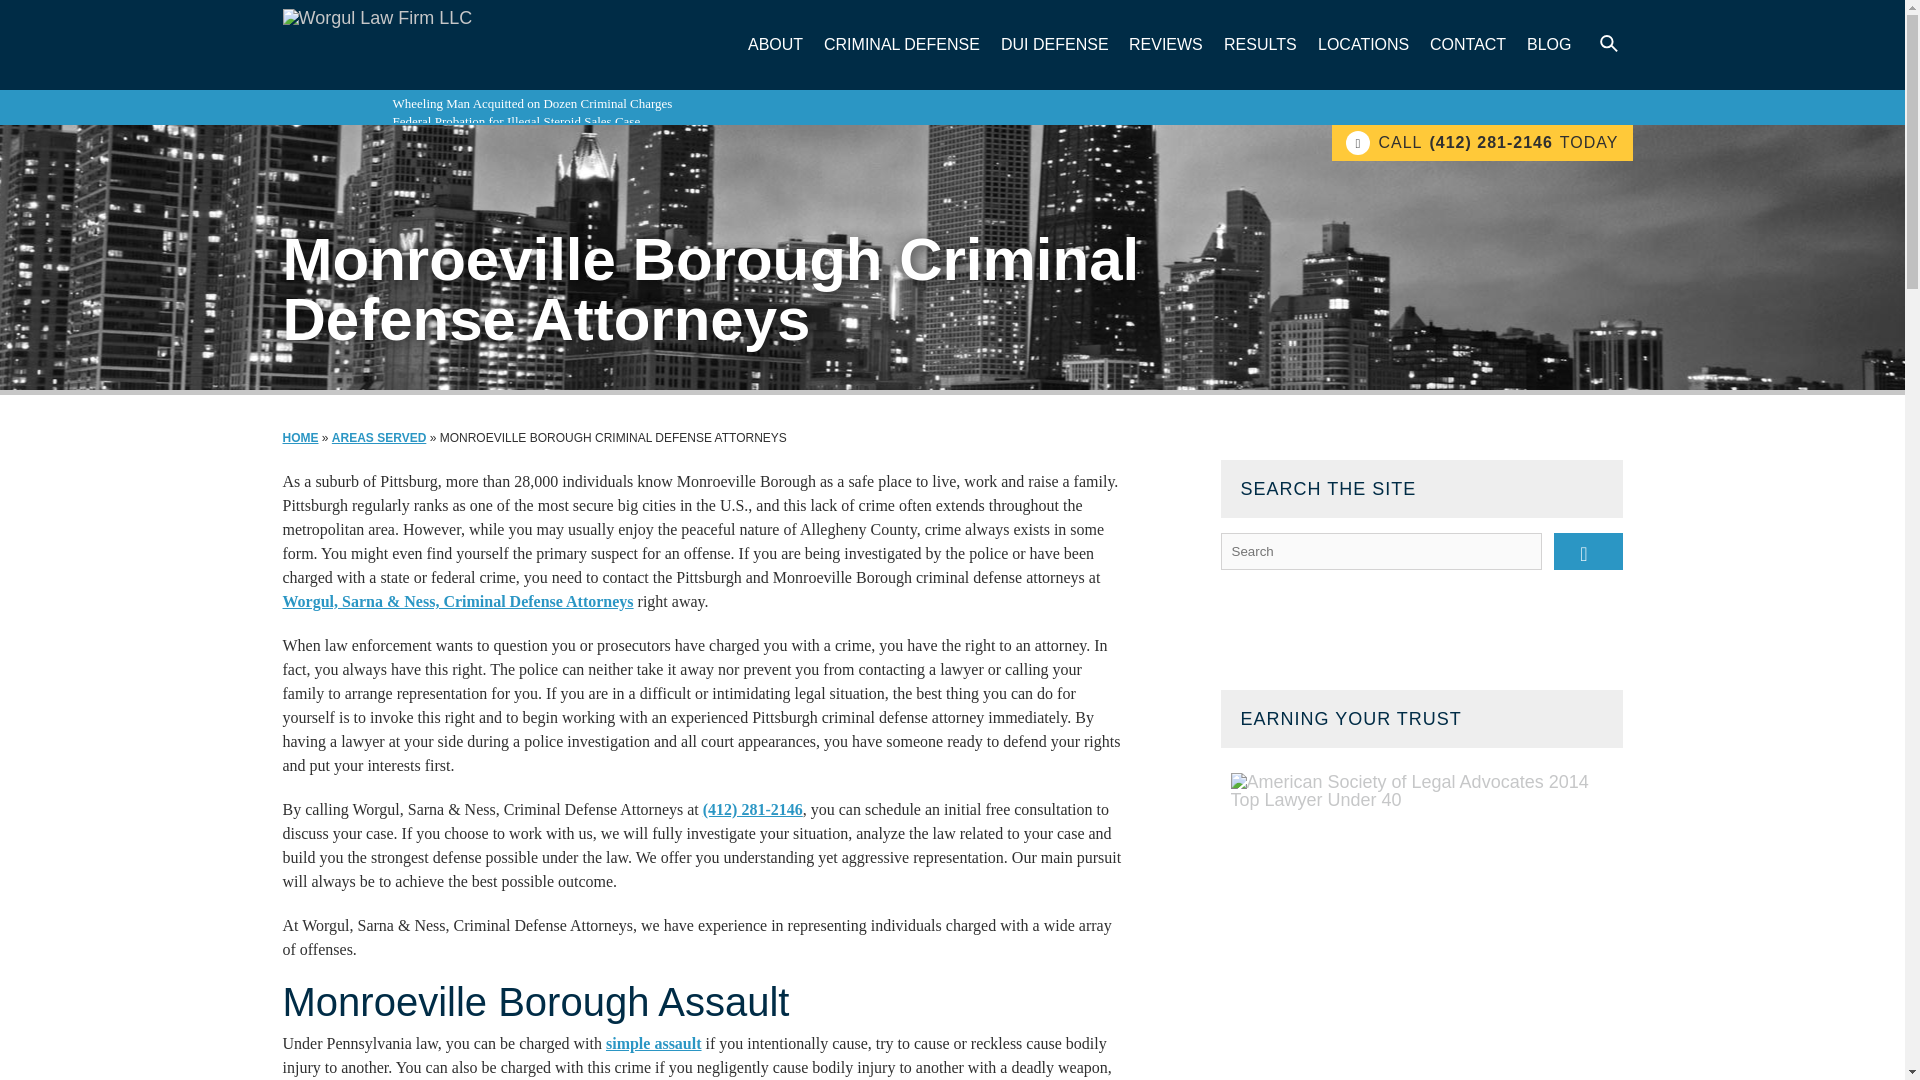  I want to click on Federal Probation for Illegal Steroid Sales Case, so click(515, 121).